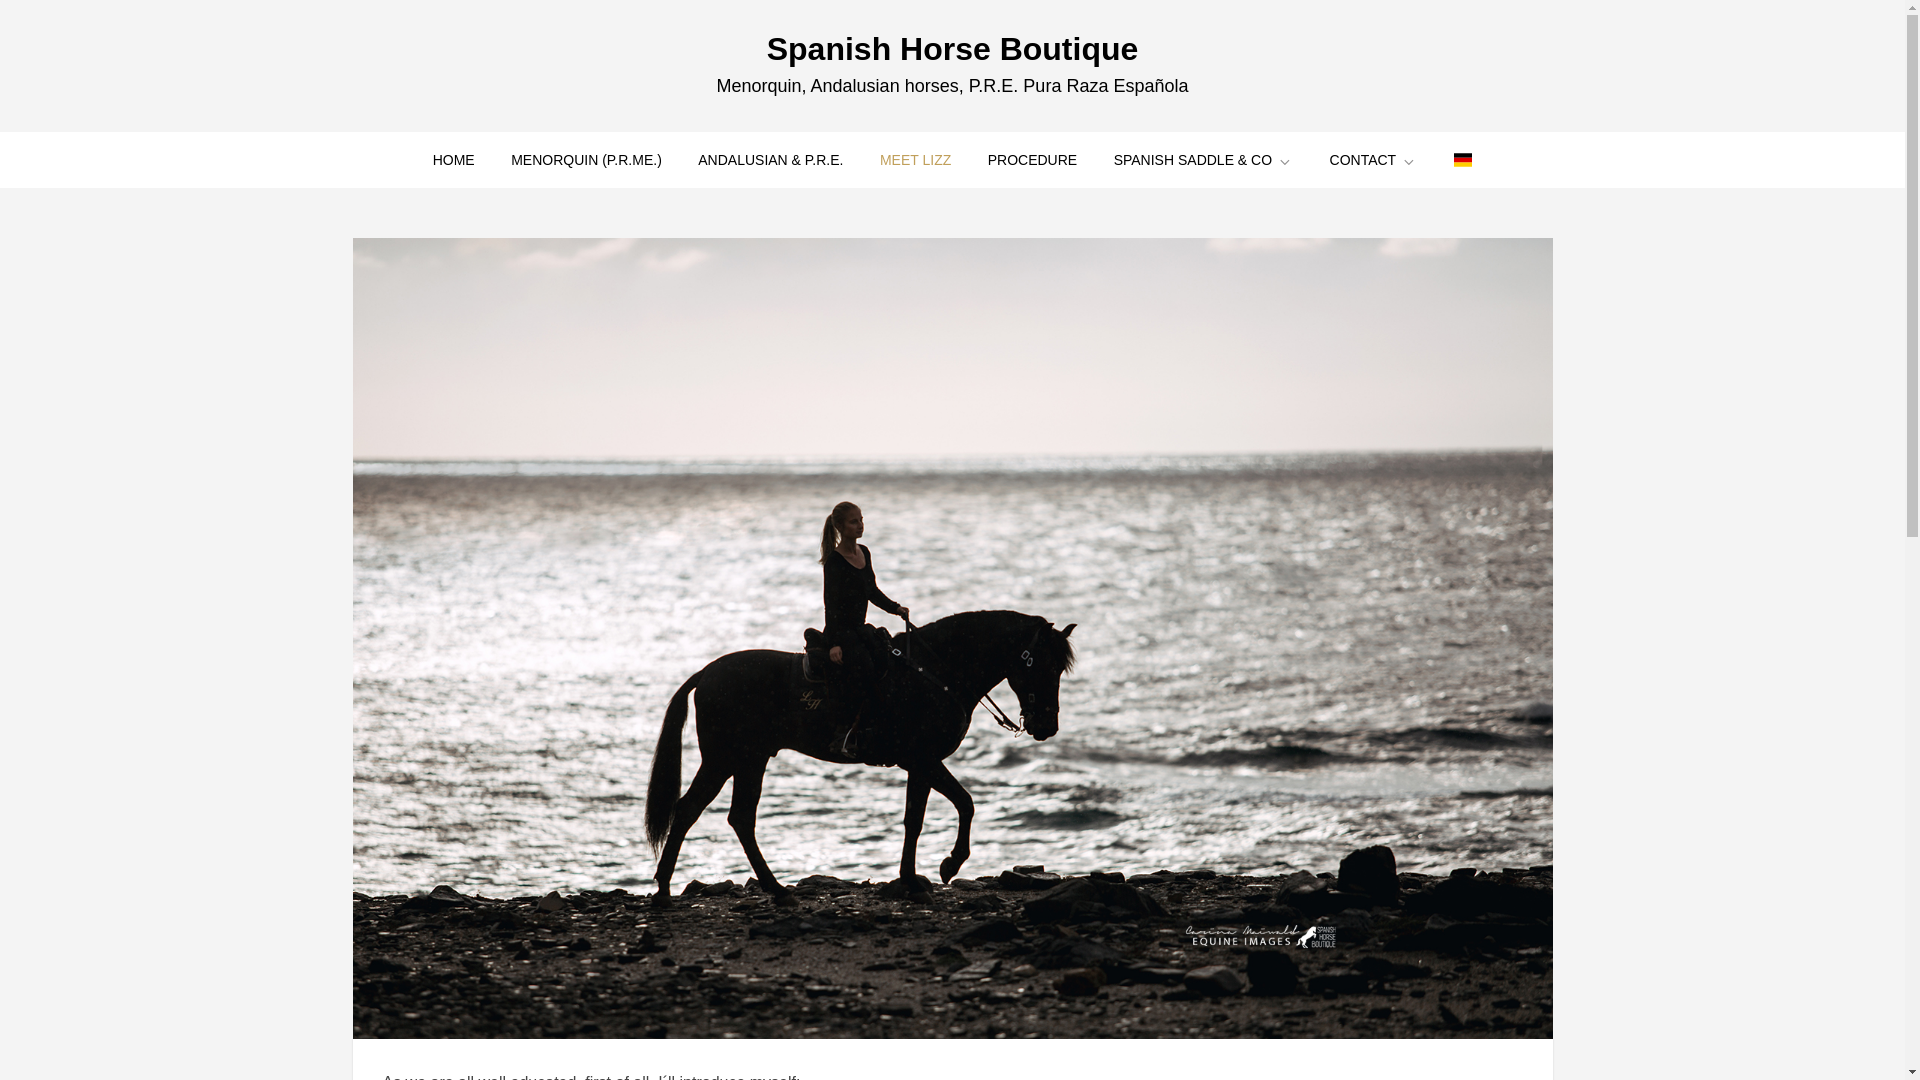 The image size is (1920, 1080). Describe the element at coordinates (952, 48) in the screenshot. I see `Spanish Horse Boutique` at that location.